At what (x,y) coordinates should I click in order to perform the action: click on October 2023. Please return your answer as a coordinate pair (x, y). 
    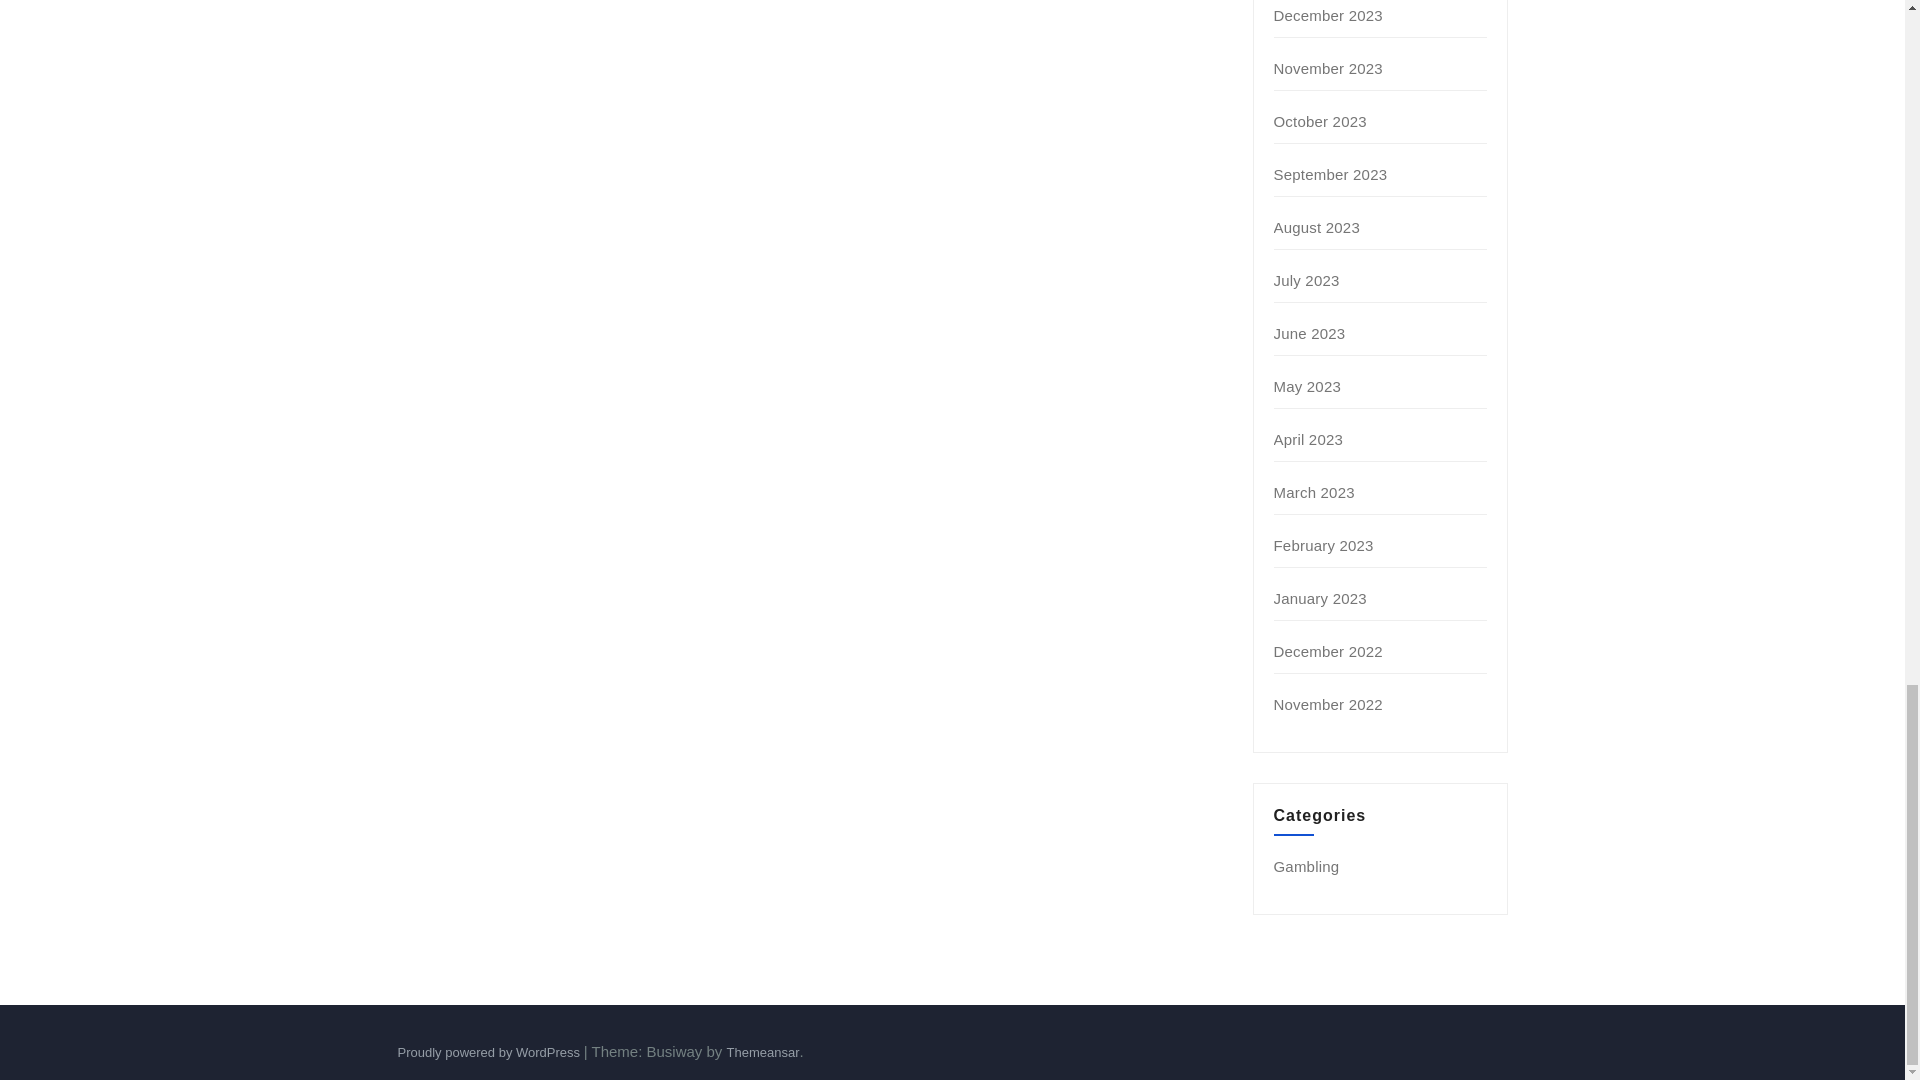
    Looking at the image, I should click on (1320, 121).